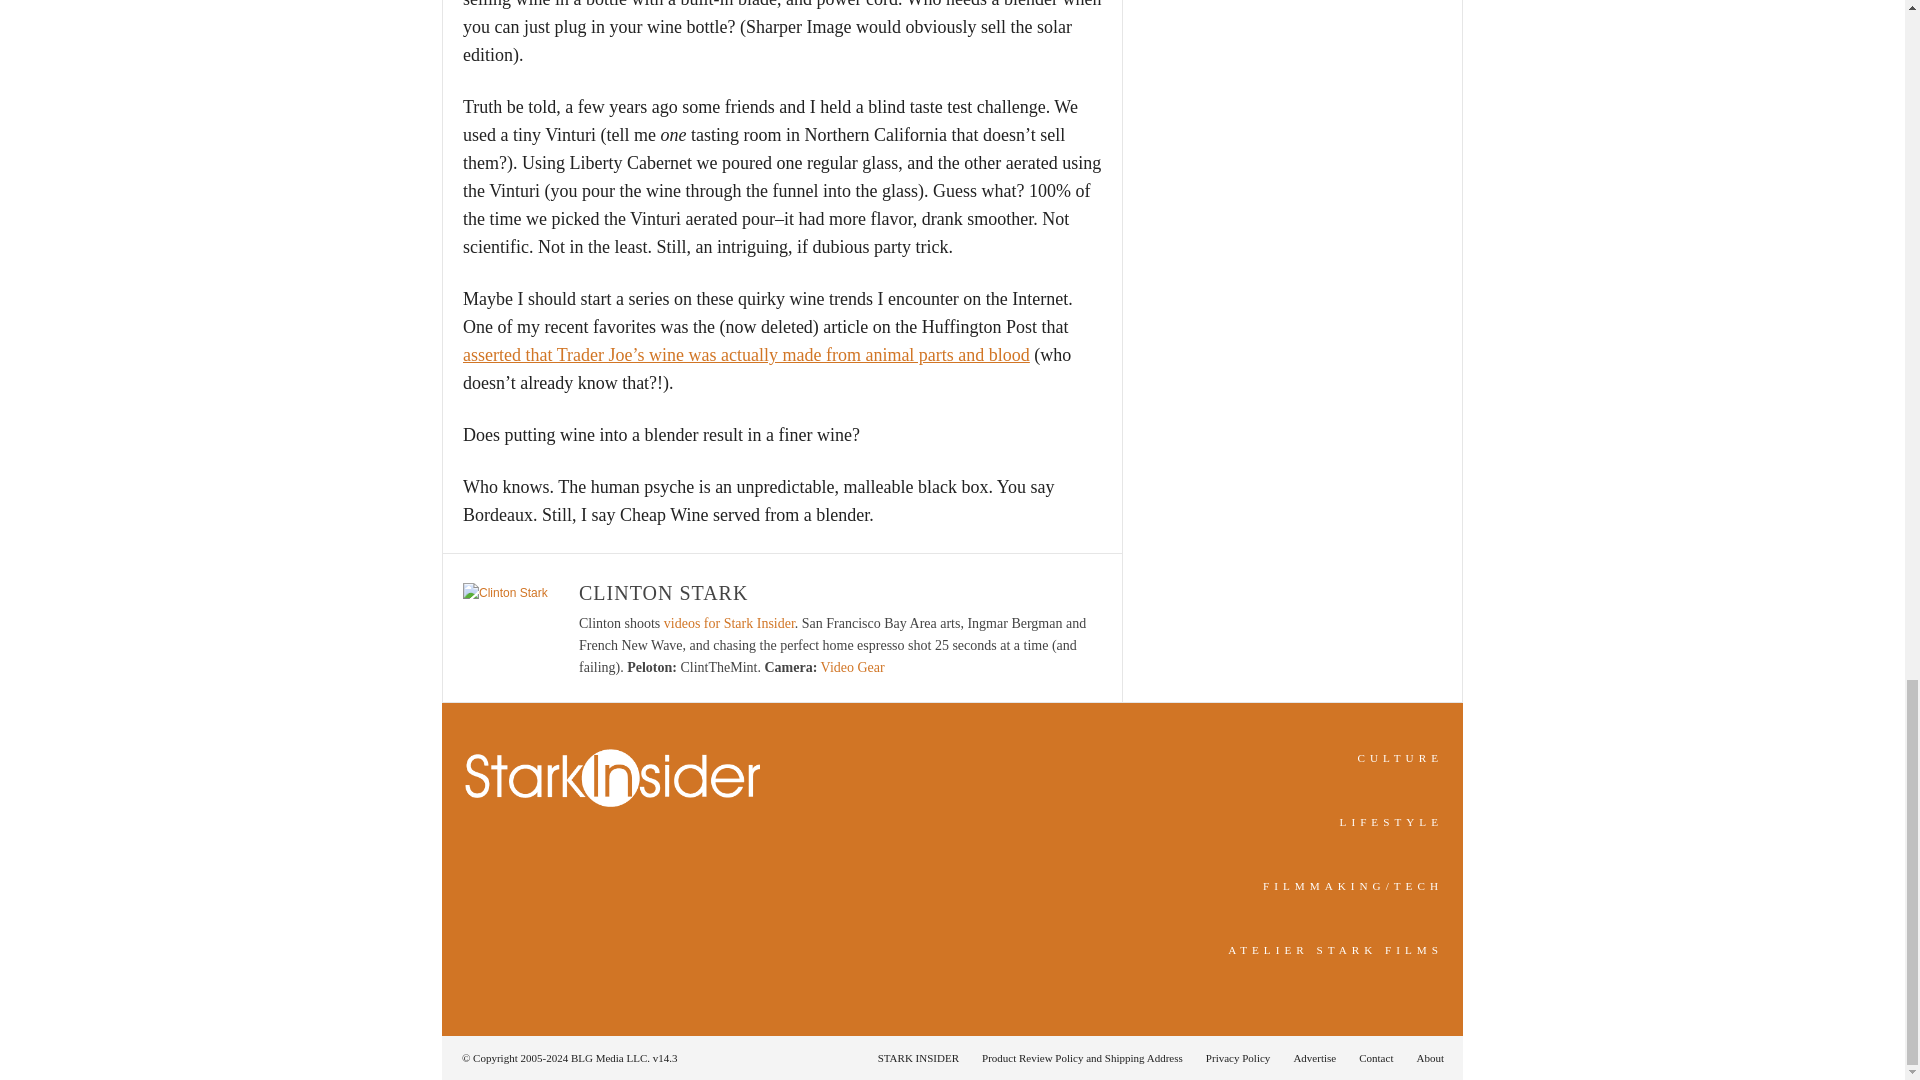 The image size is (1920, 1080). What do you see at coordinates (918, 1057) in the screenshot?
I see `STARK INSIDER` at bounding box center [918, 1057].